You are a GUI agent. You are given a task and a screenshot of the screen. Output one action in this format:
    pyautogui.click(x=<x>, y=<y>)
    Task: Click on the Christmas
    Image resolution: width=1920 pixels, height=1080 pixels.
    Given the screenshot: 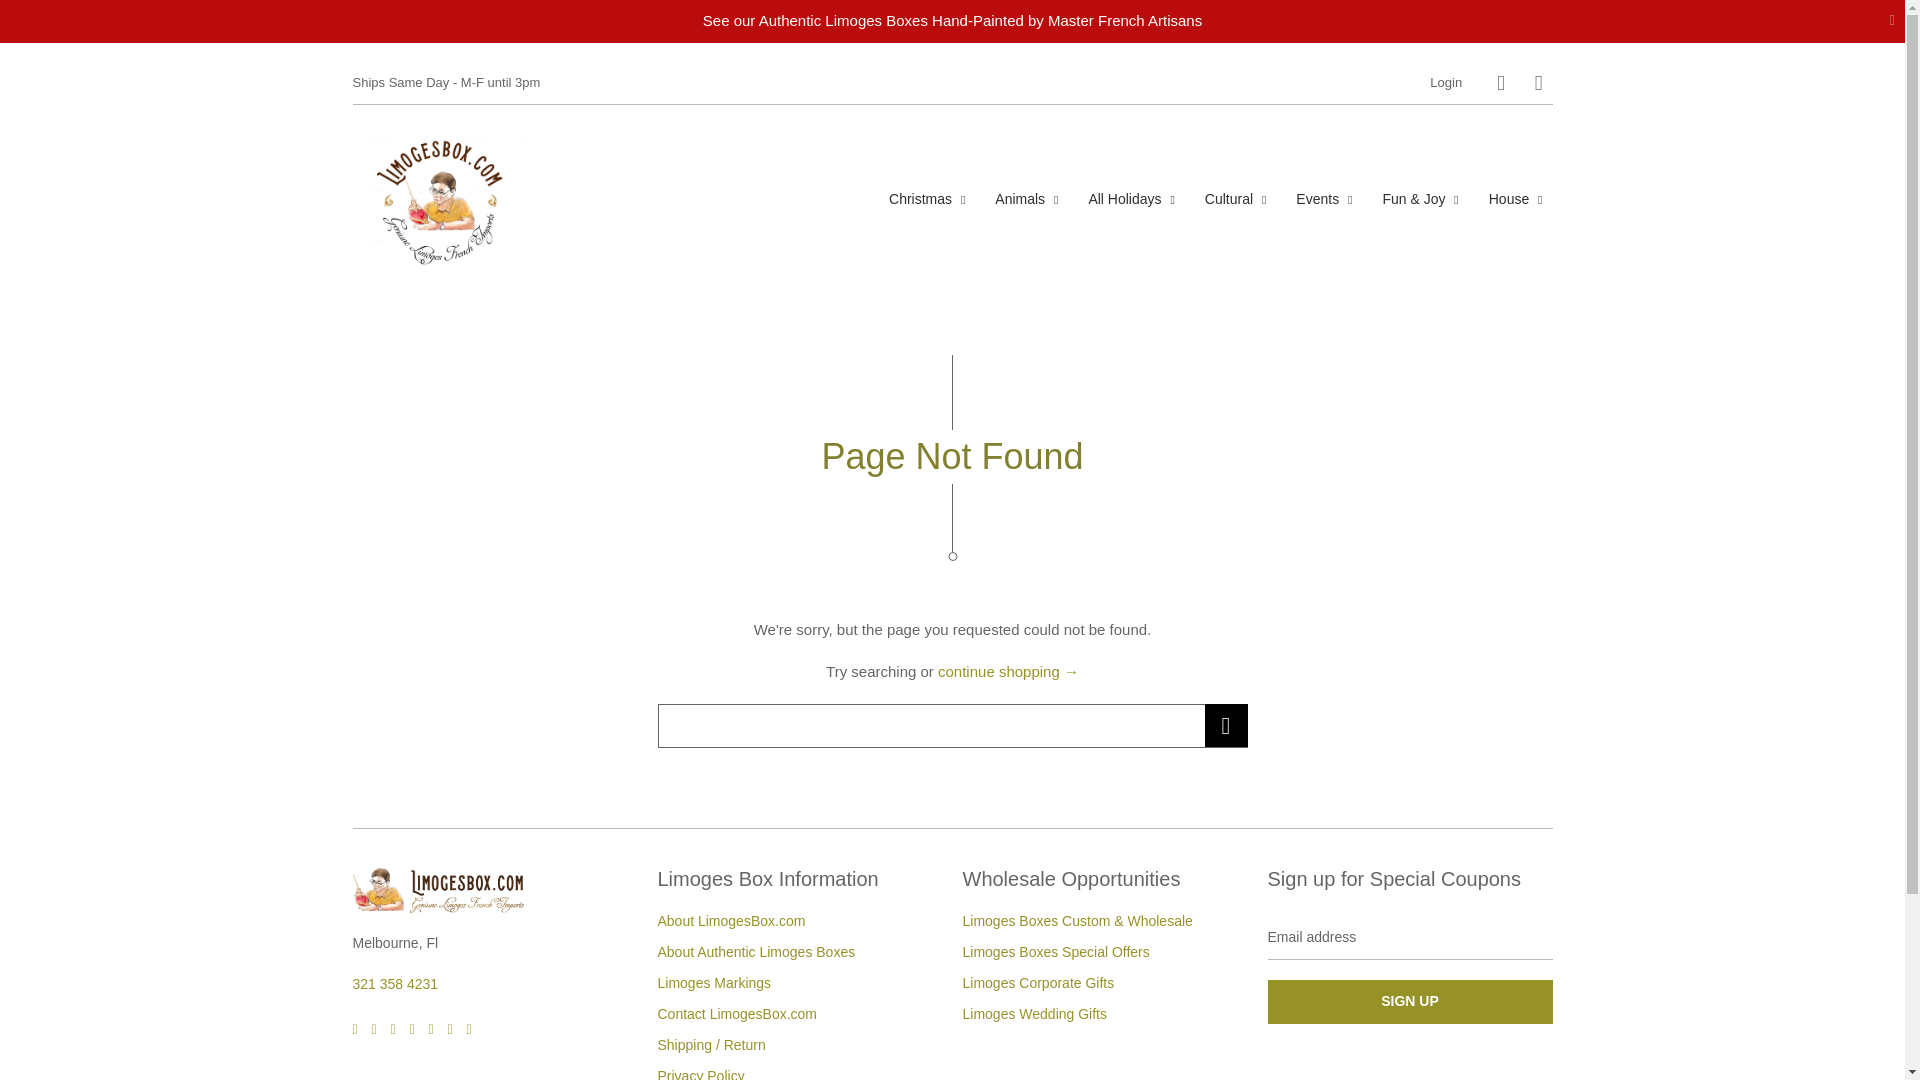 What is the action you would take?
    pyautogui.click(x=927, y=198)
    